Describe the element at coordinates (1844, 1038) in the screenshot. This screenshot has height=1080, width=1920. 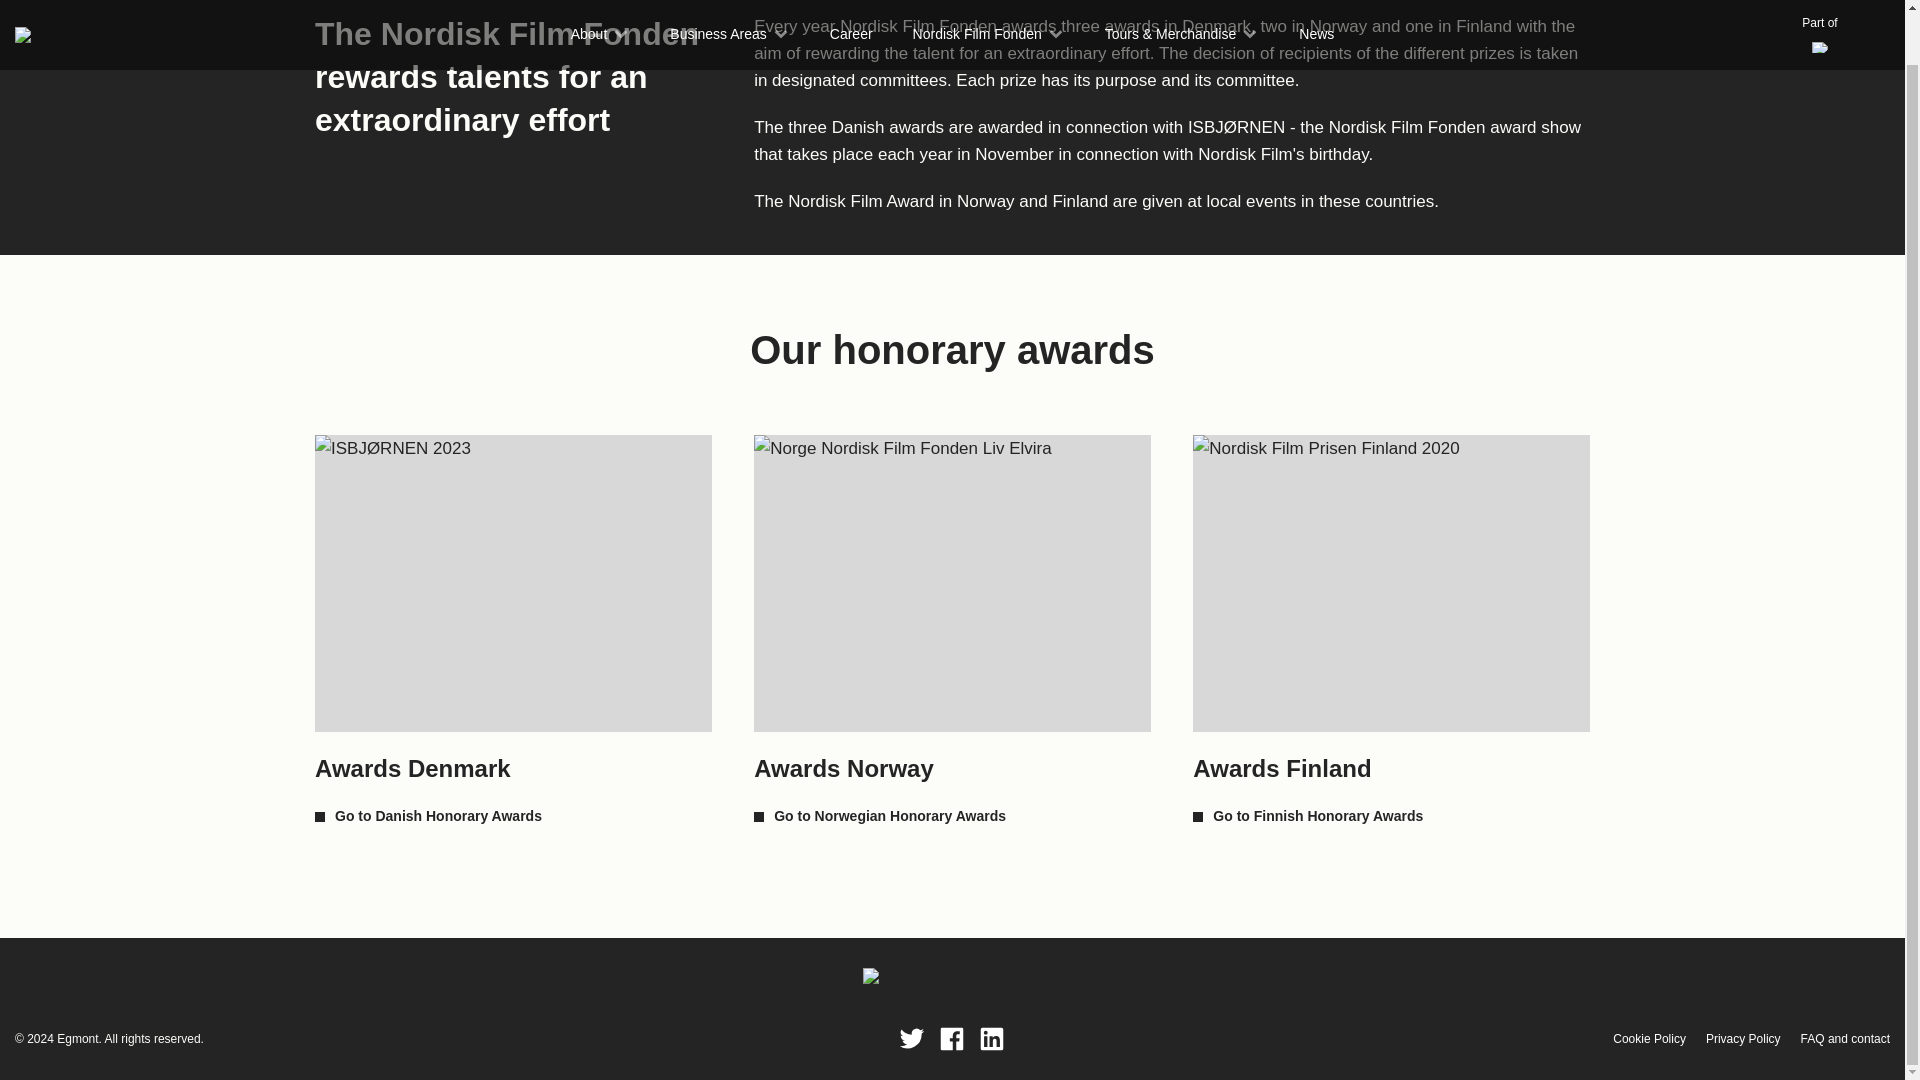
I see `FAQ and contact` at that location.